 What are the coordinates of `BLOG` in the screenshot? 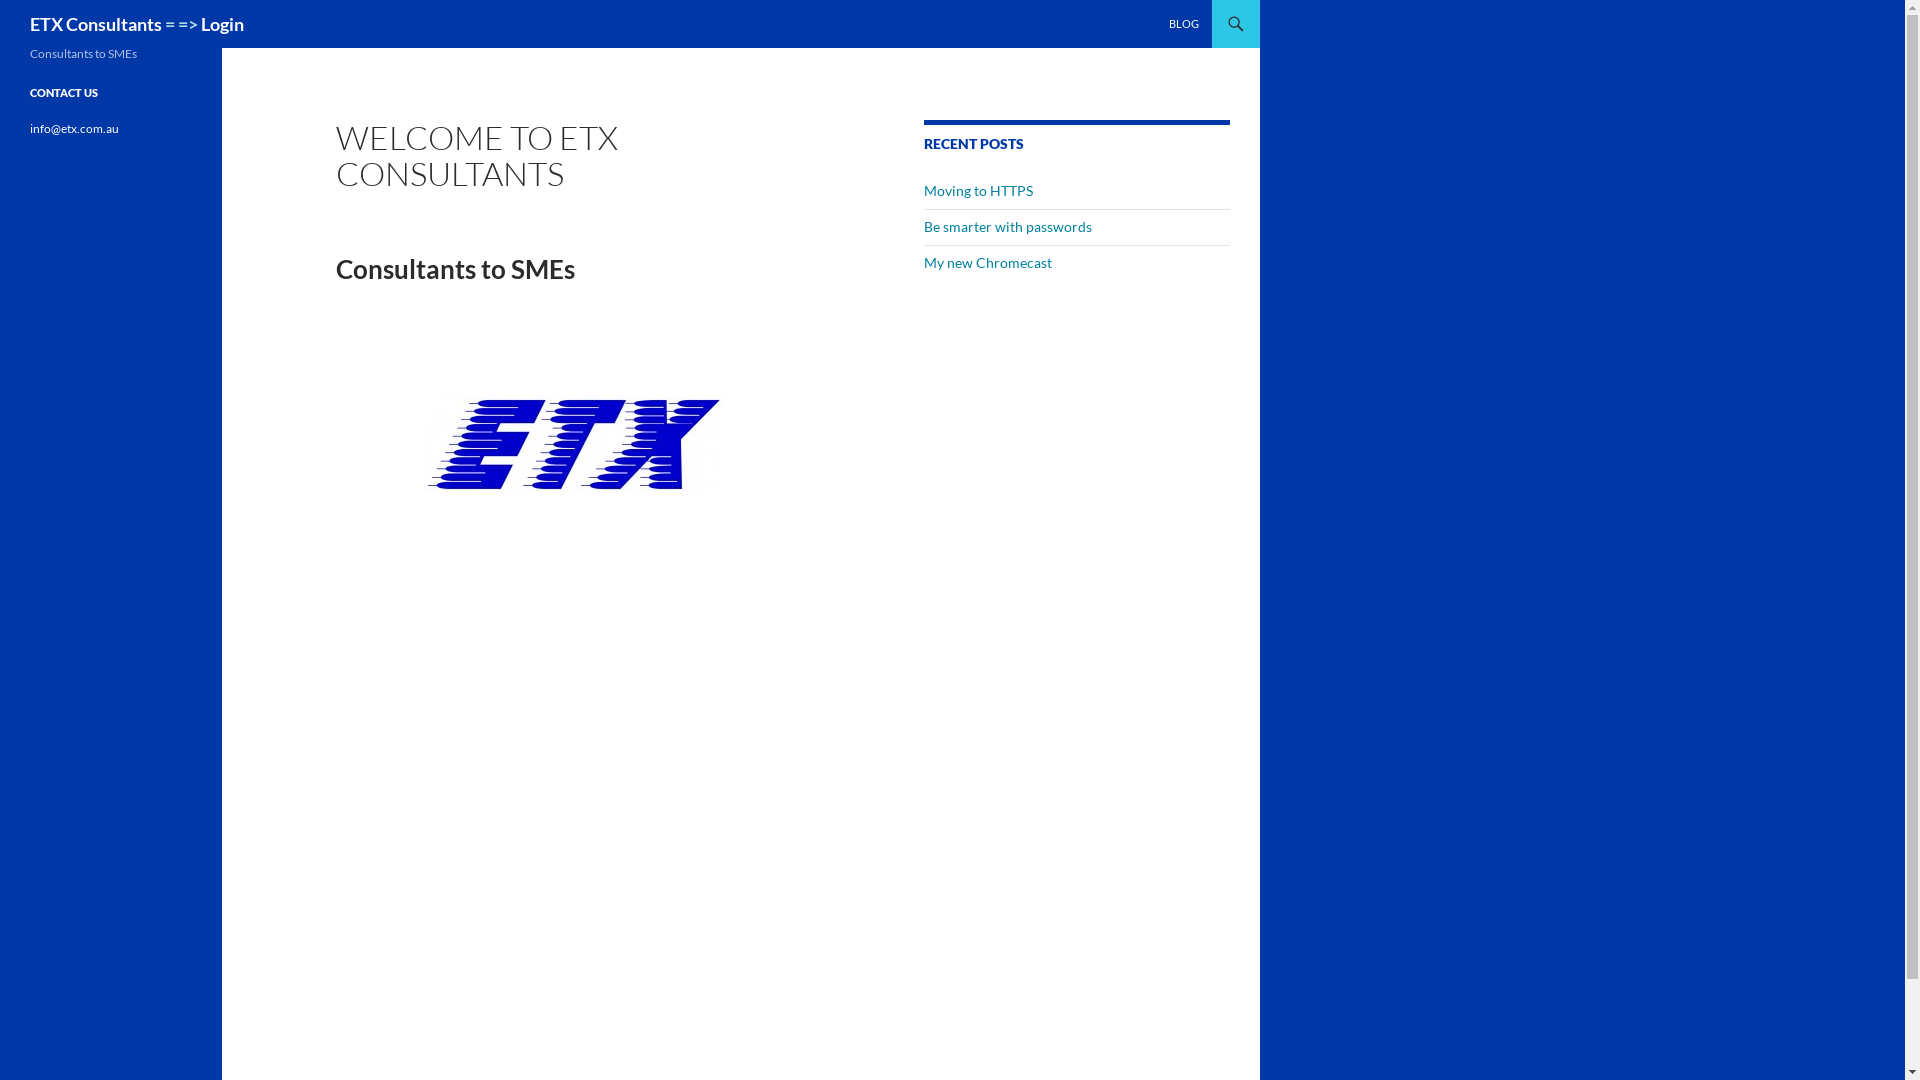 It's located at (1184, 24).